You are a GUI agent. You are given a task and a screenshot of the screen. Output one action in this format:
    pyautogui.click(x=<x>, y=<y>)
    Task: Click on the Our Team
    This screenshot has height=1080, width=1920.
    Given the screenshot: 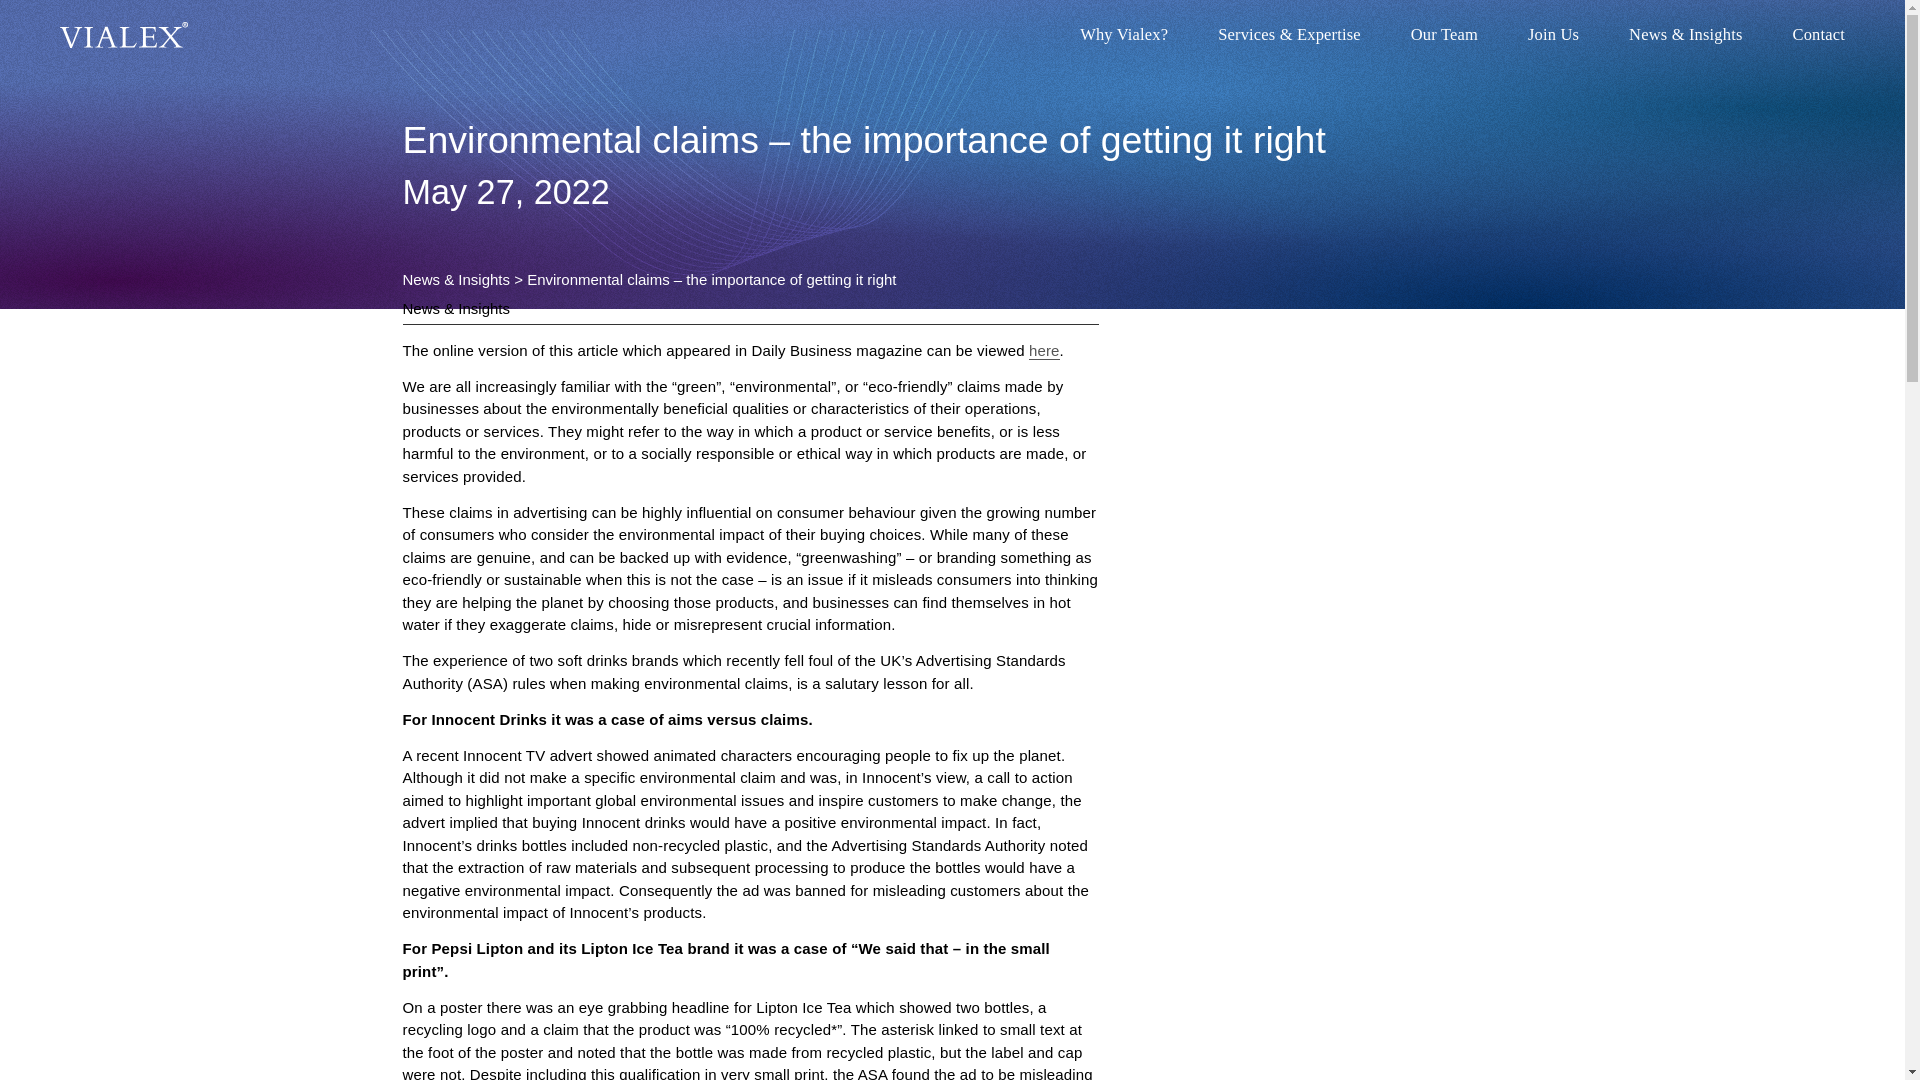 What is the action you would take?
    pyautogui.click(x=1444, y=35)
    